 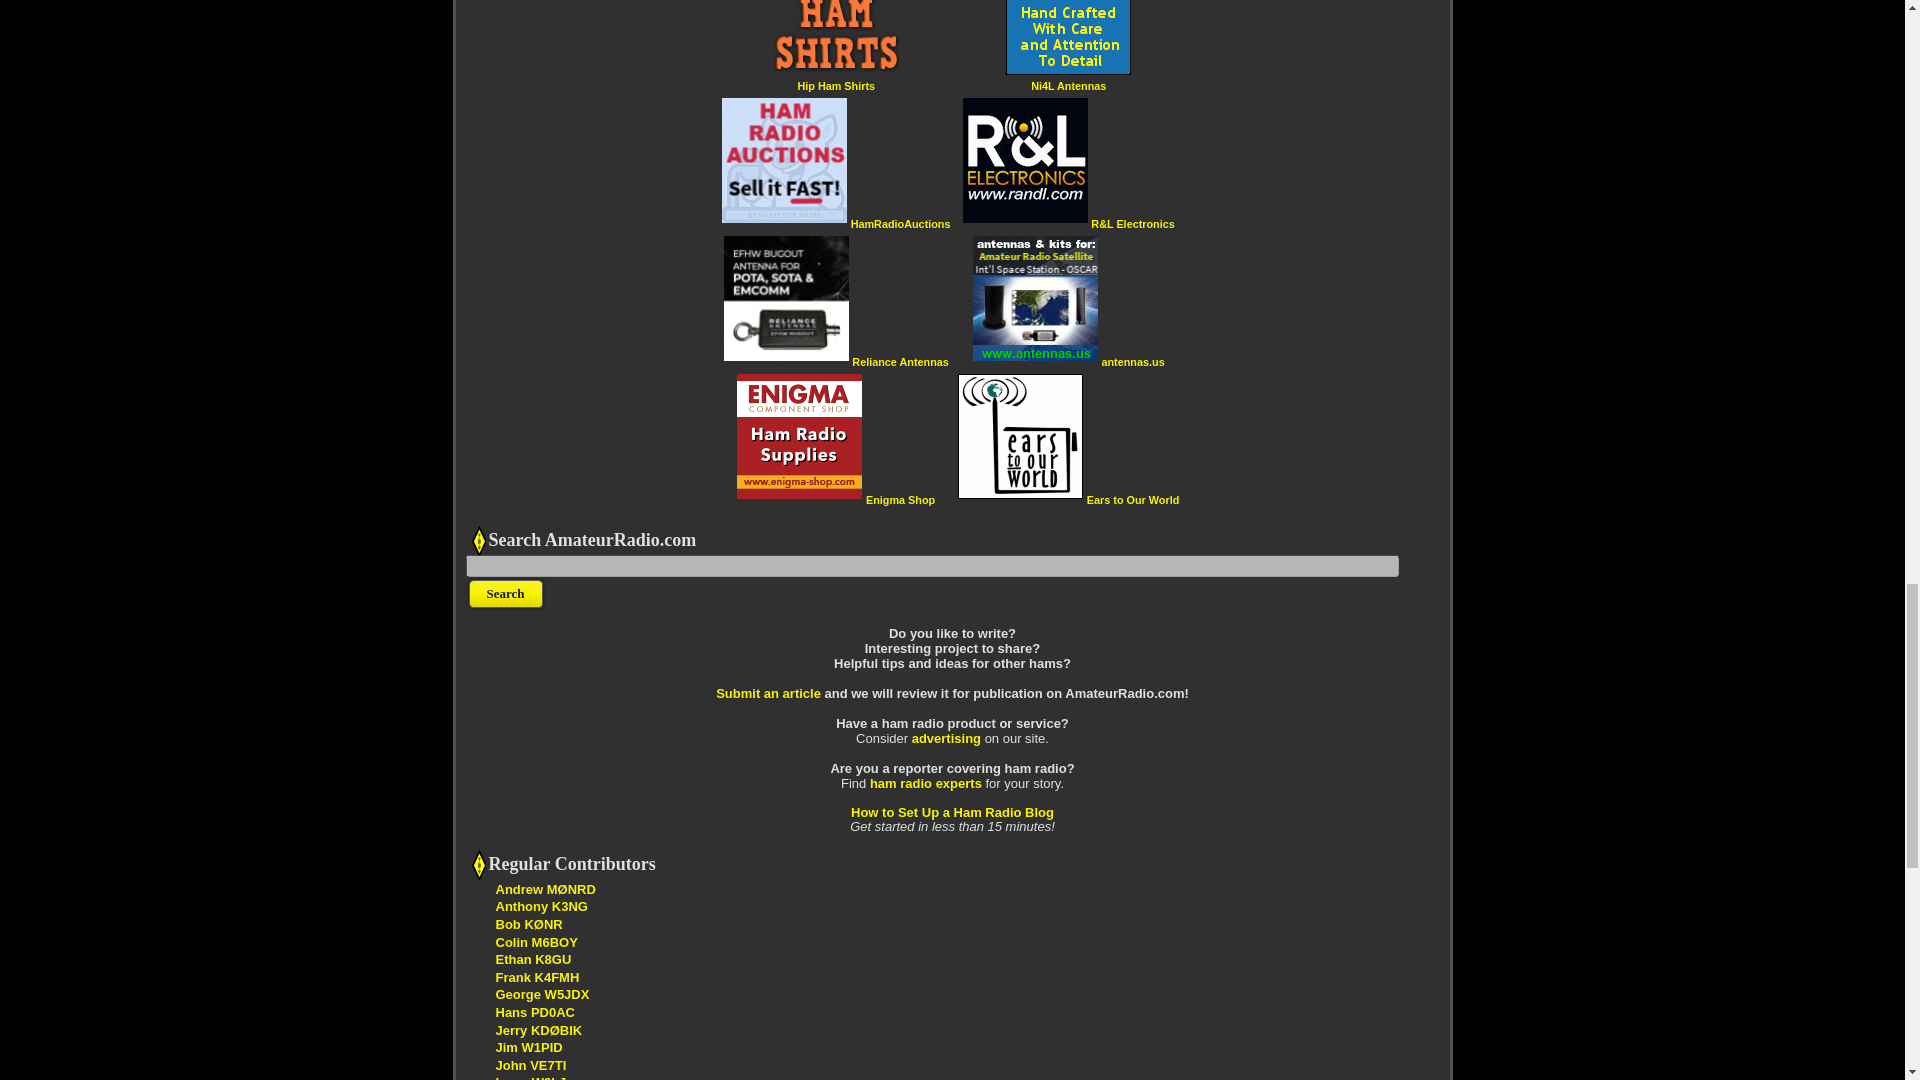 I want to click on Thoughts of a Dutch radio amateur, so click(x=534, y=1012).